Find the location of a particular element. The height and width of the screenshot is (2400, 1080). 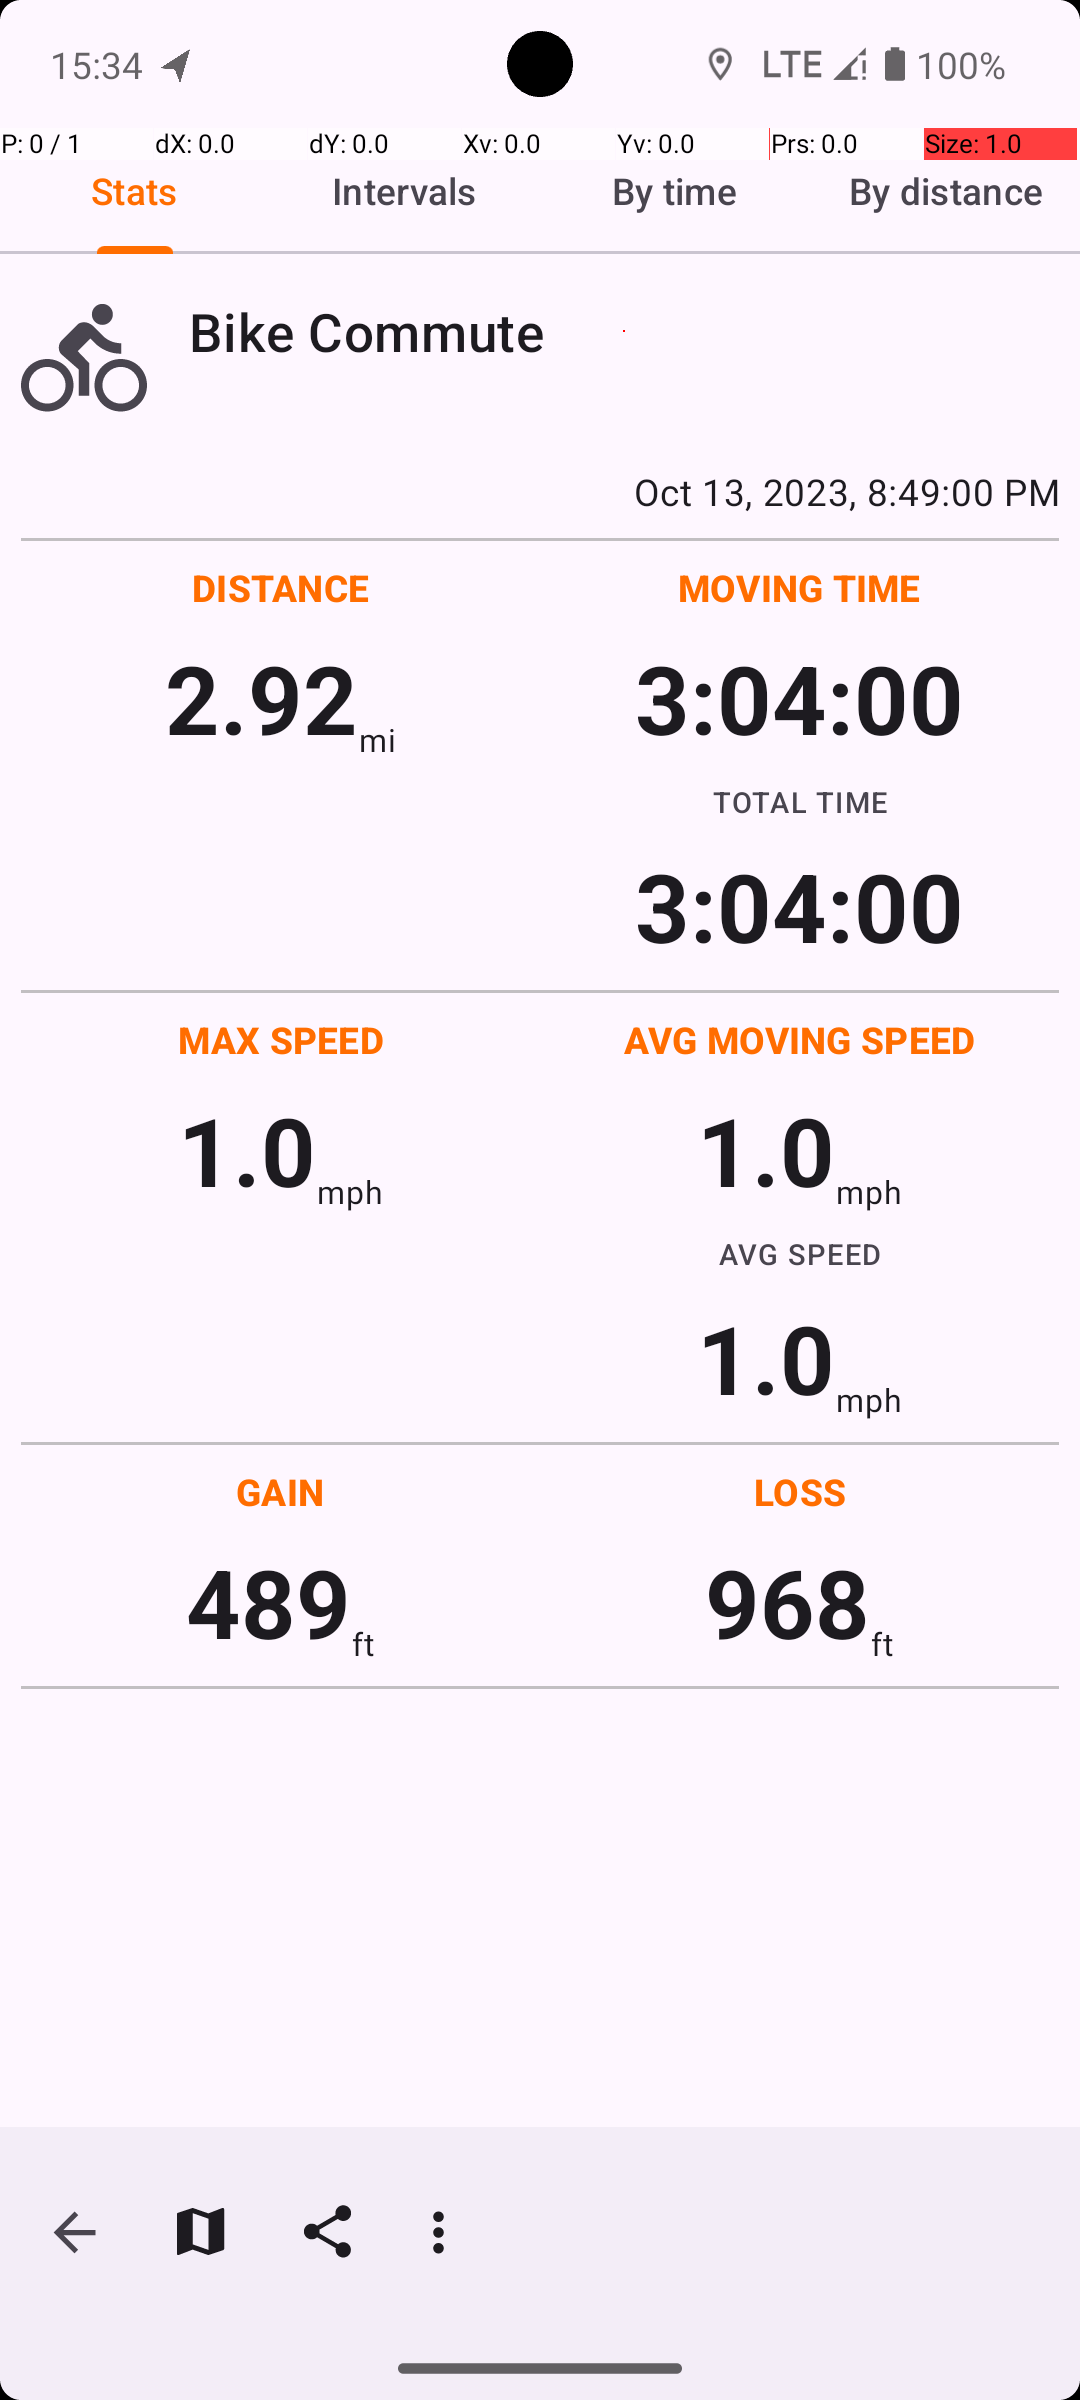

Bike Commute is located at coordinates (624, 332).